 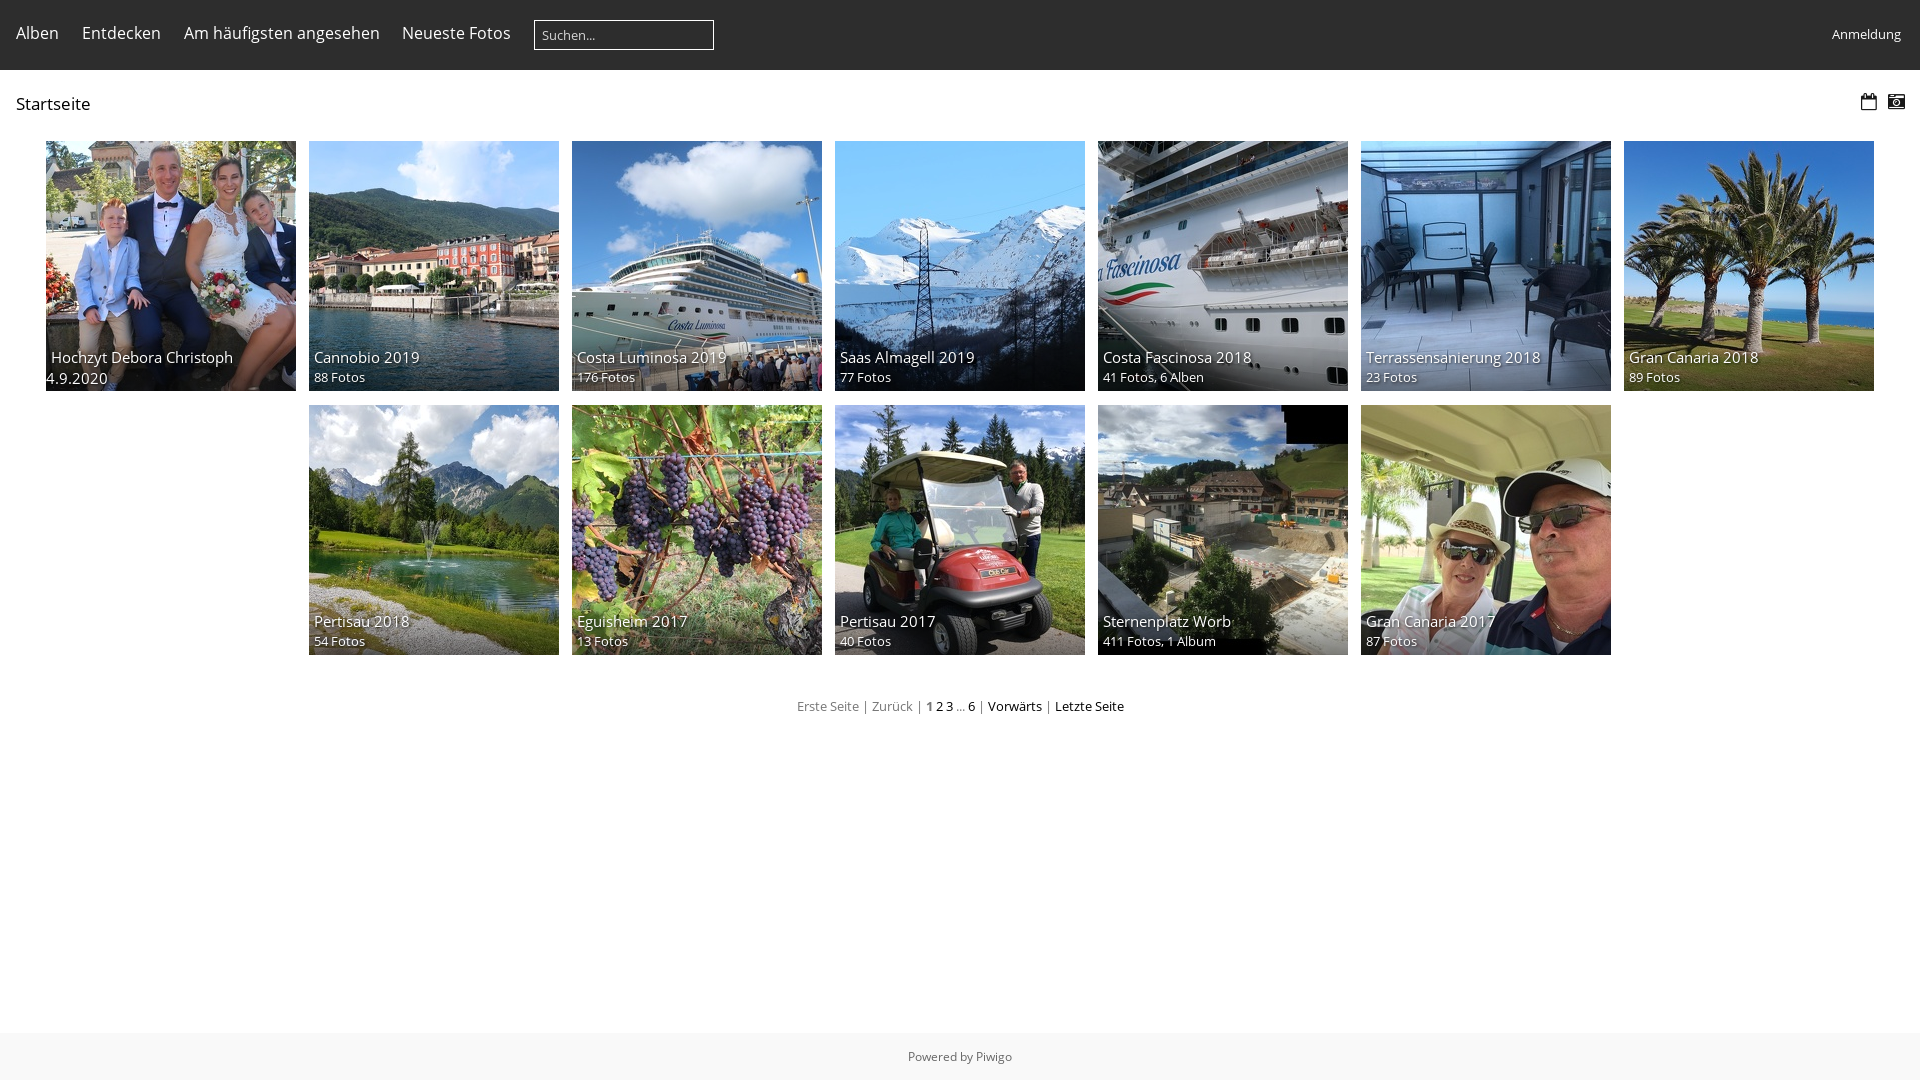 What do you see at coordinates (940, 706) in the screenshot?
I see `2` at bounding box center [940, 706].